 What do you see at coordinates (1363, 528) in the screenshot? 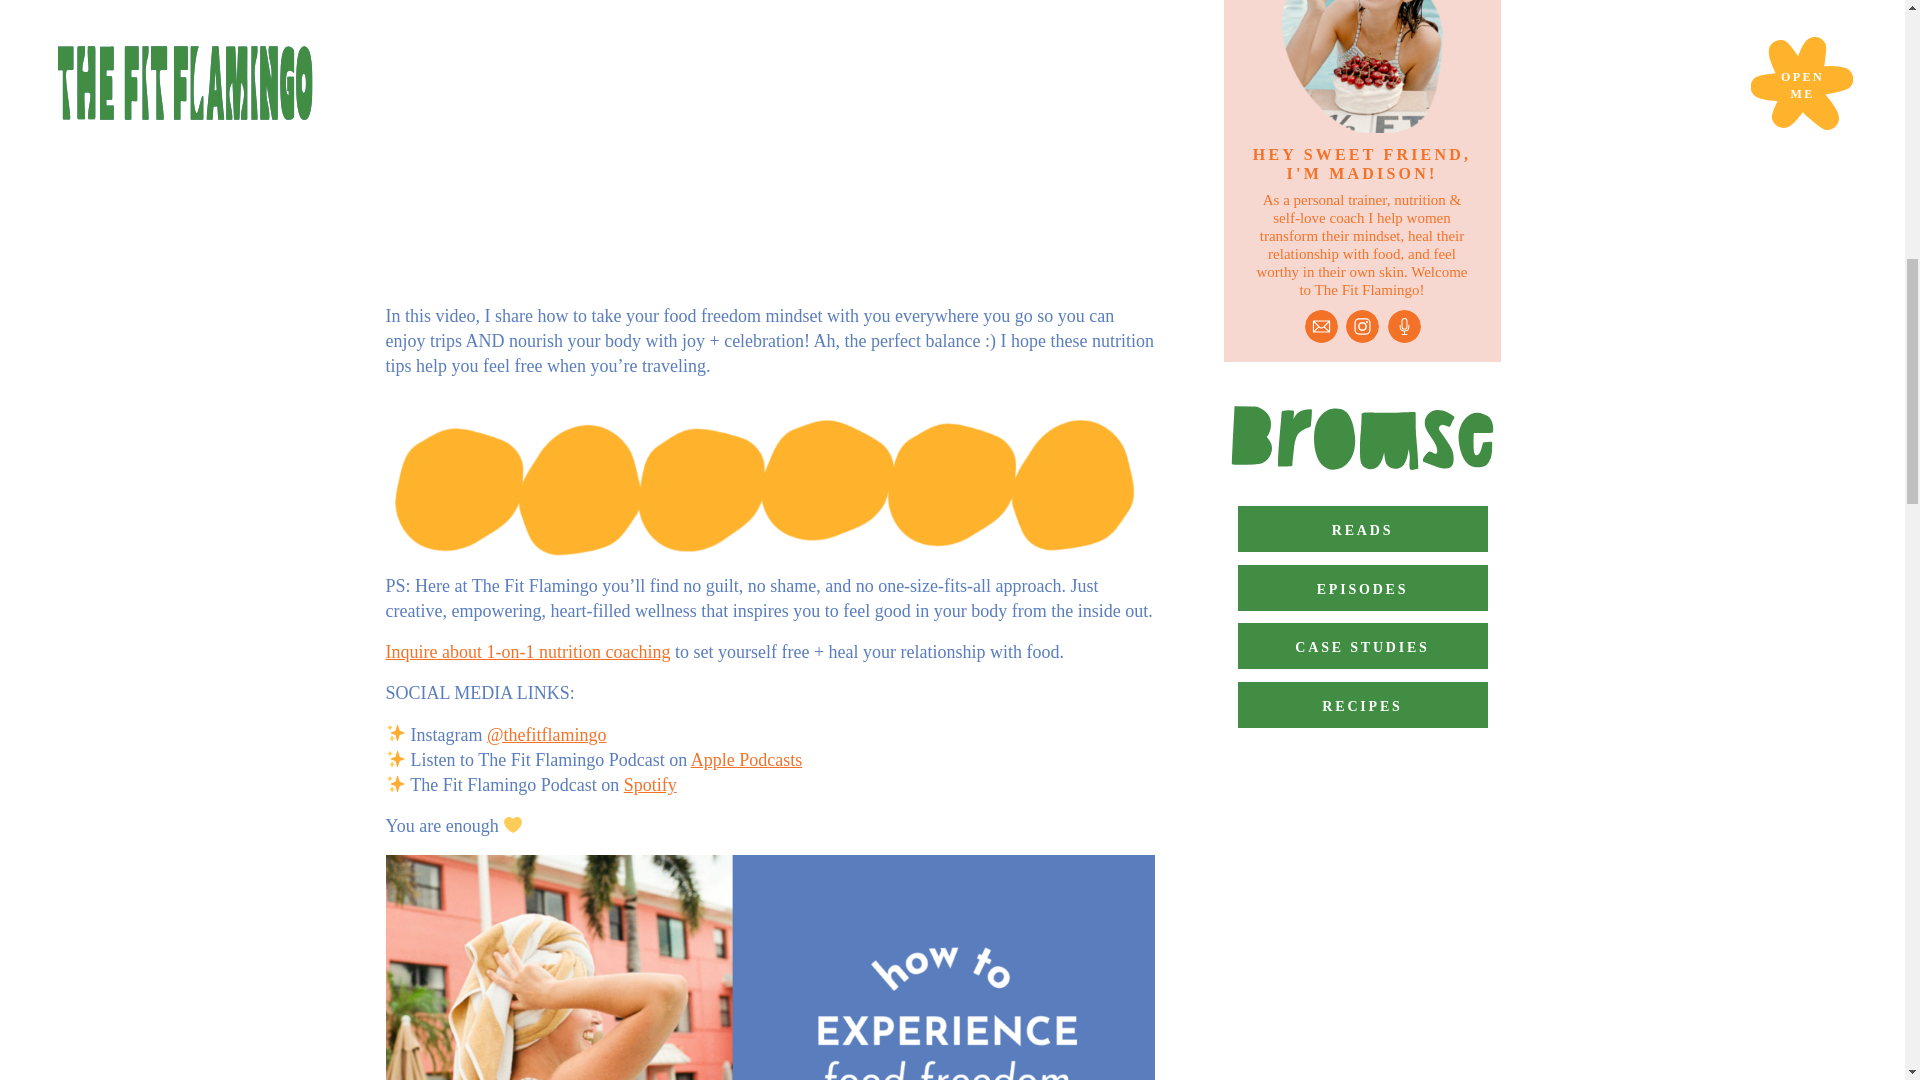
I see `READS` at bounding box center [1363, 528].